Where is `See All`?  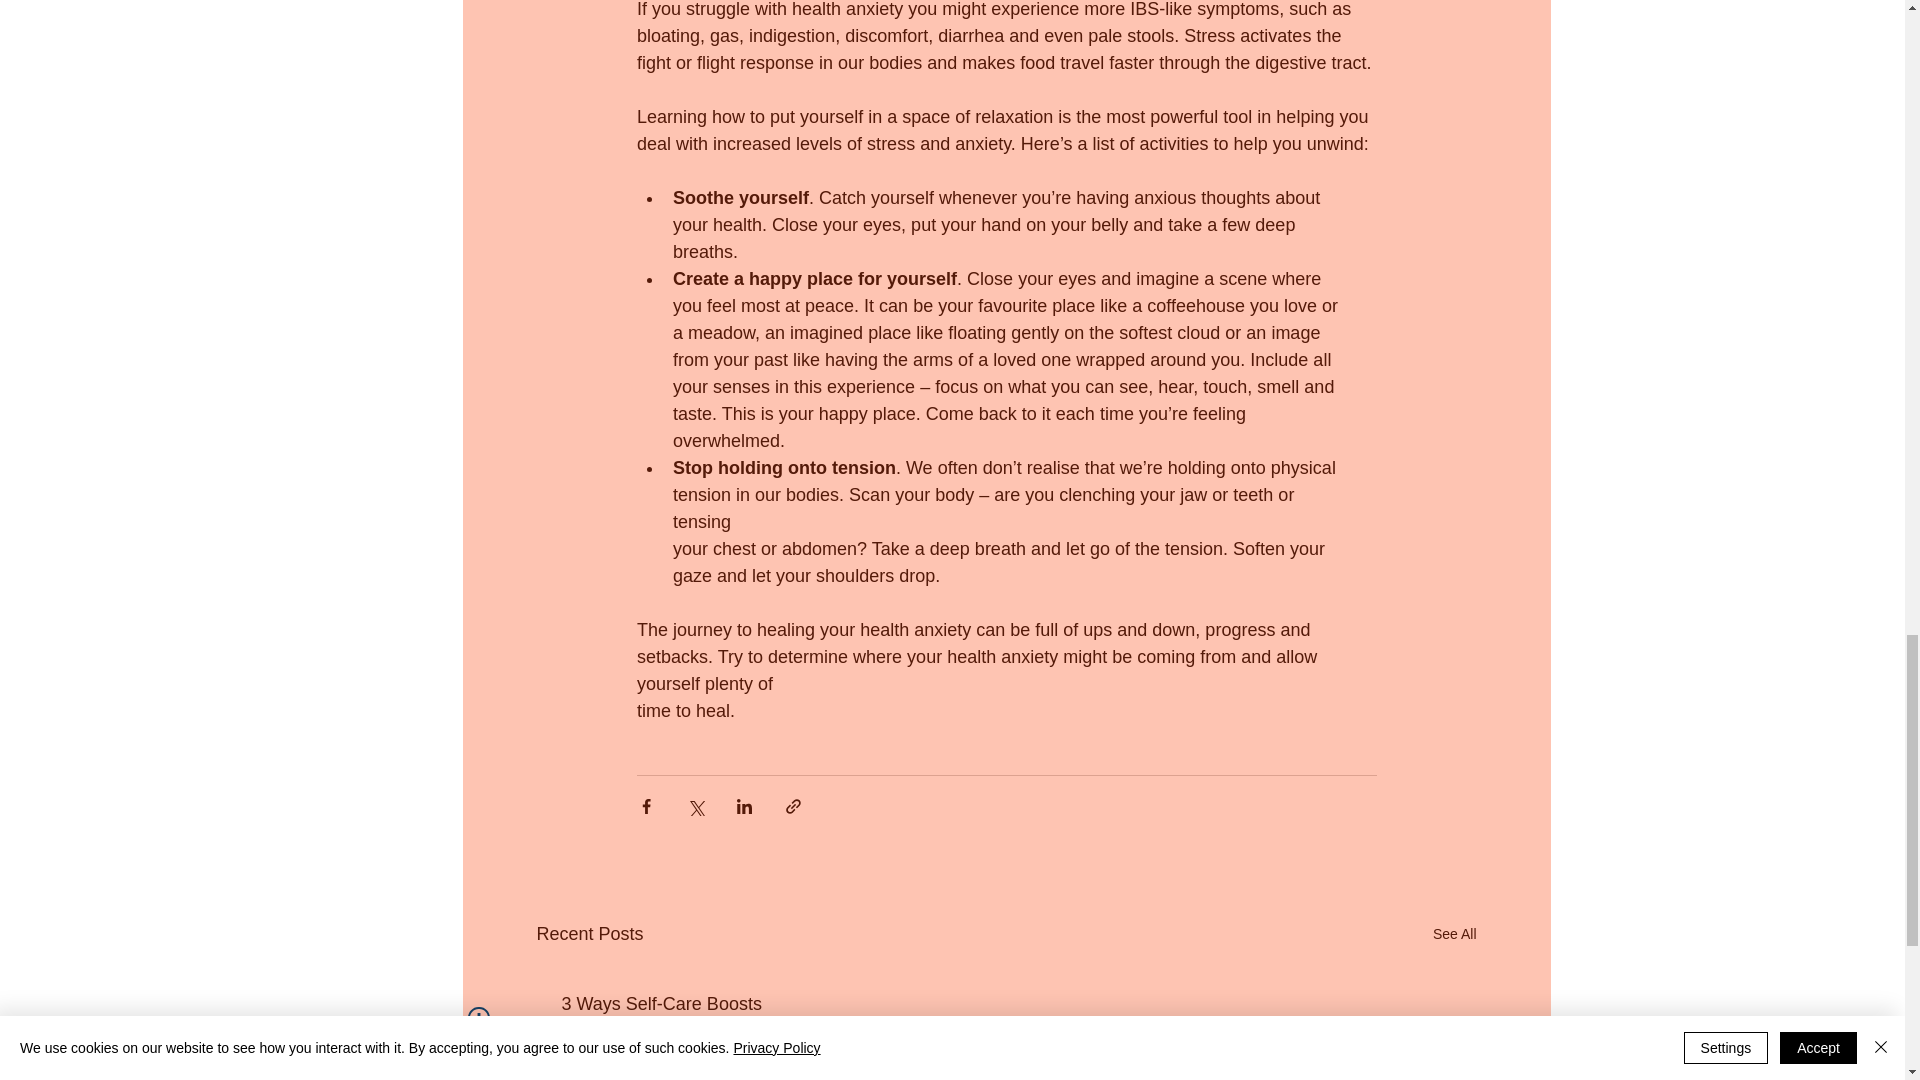 See All is located at coordinates (1454, 934).